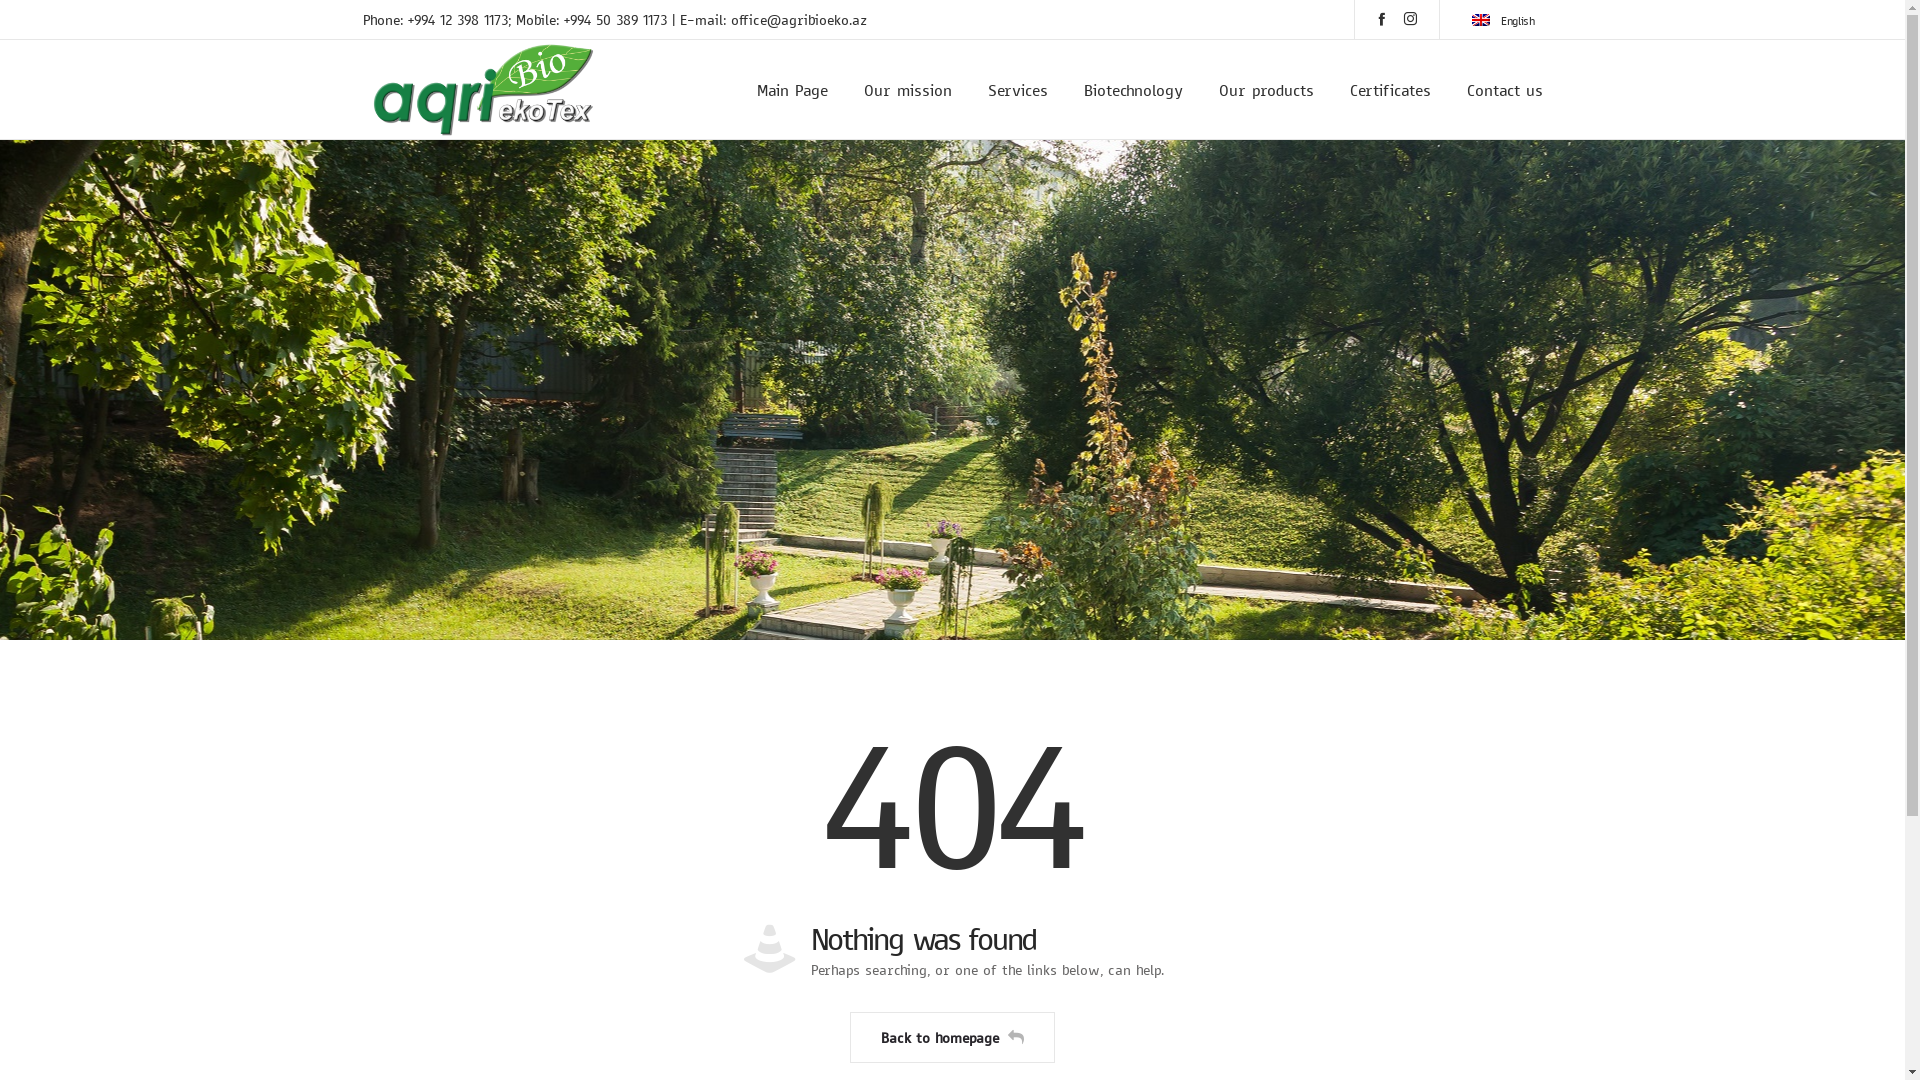  What do you see at coordinates (792, 90) in the screenshot?
I see `Main Page` at bounding box center [792, 90].